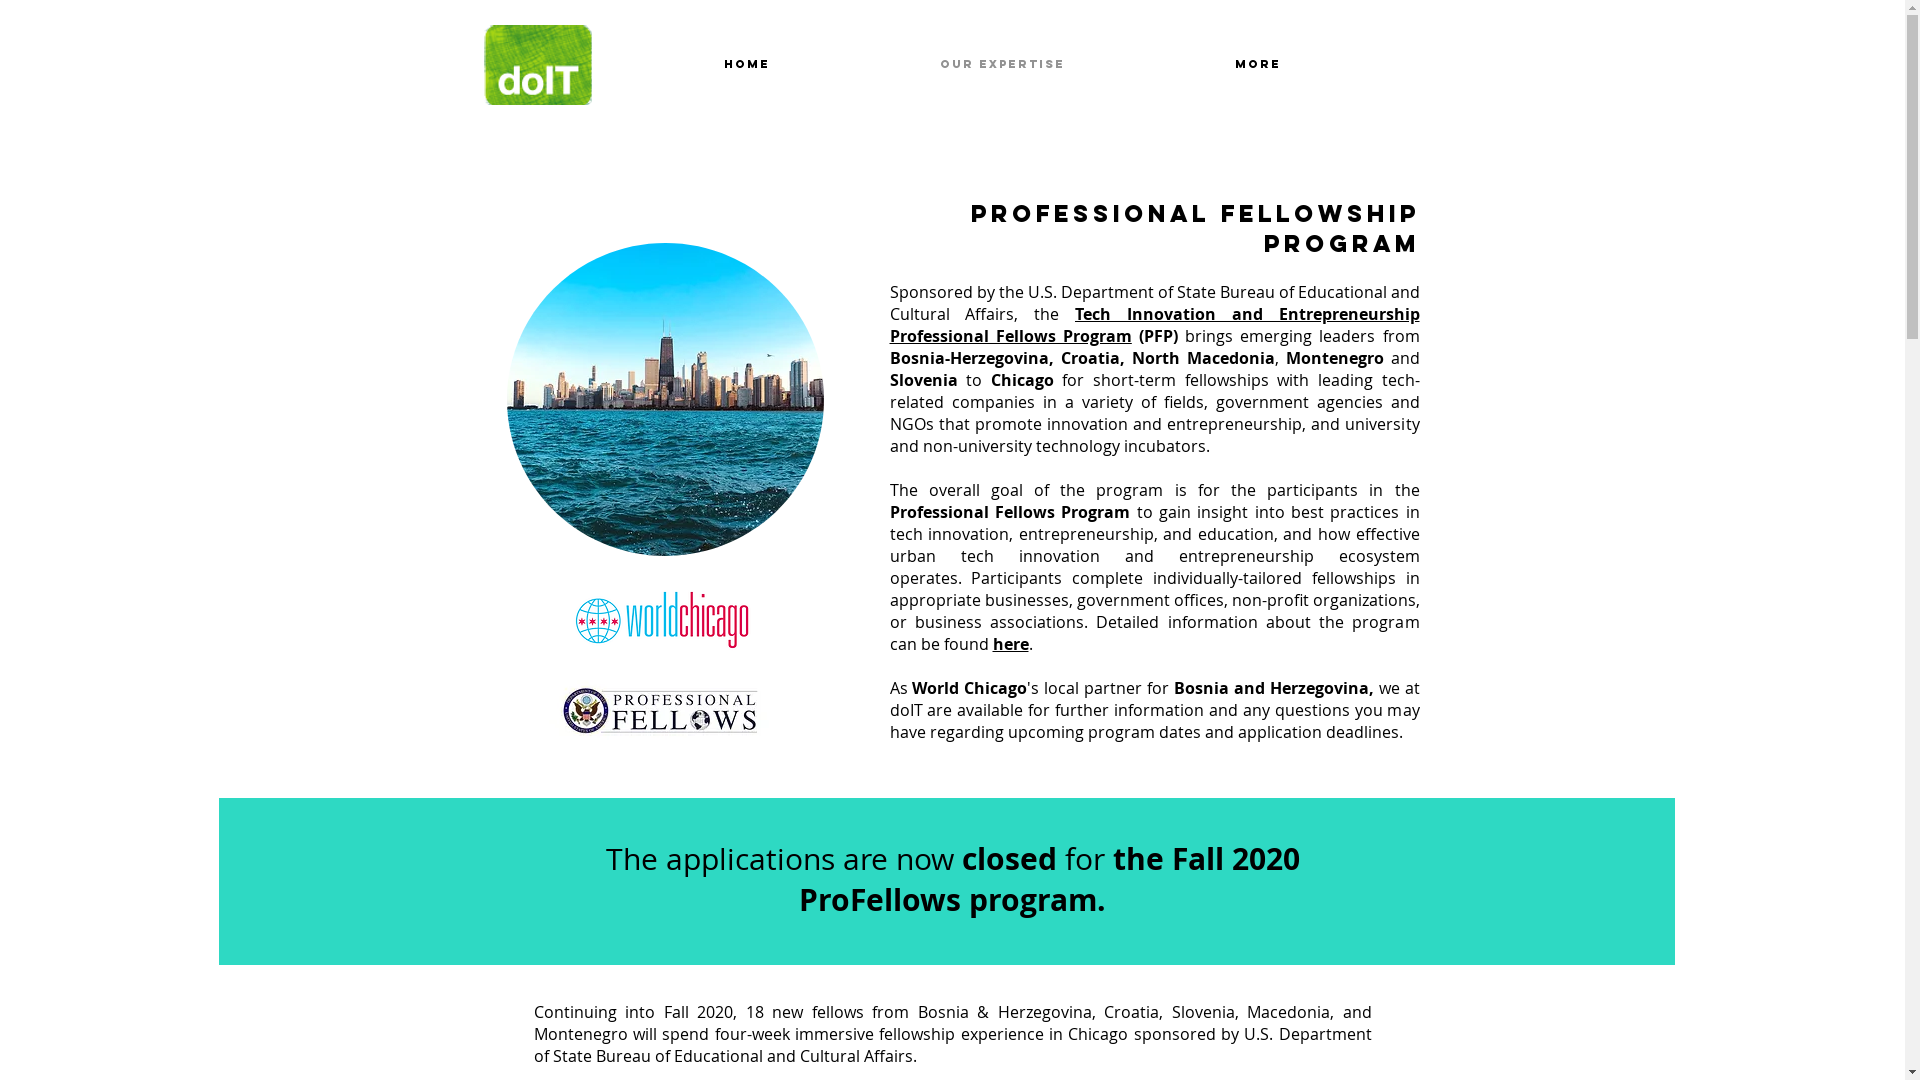 This screenshot has height=1080, width=1920. Describe the element at coordinates (746, 64) in the screenshot. I see `HOME` at that location.